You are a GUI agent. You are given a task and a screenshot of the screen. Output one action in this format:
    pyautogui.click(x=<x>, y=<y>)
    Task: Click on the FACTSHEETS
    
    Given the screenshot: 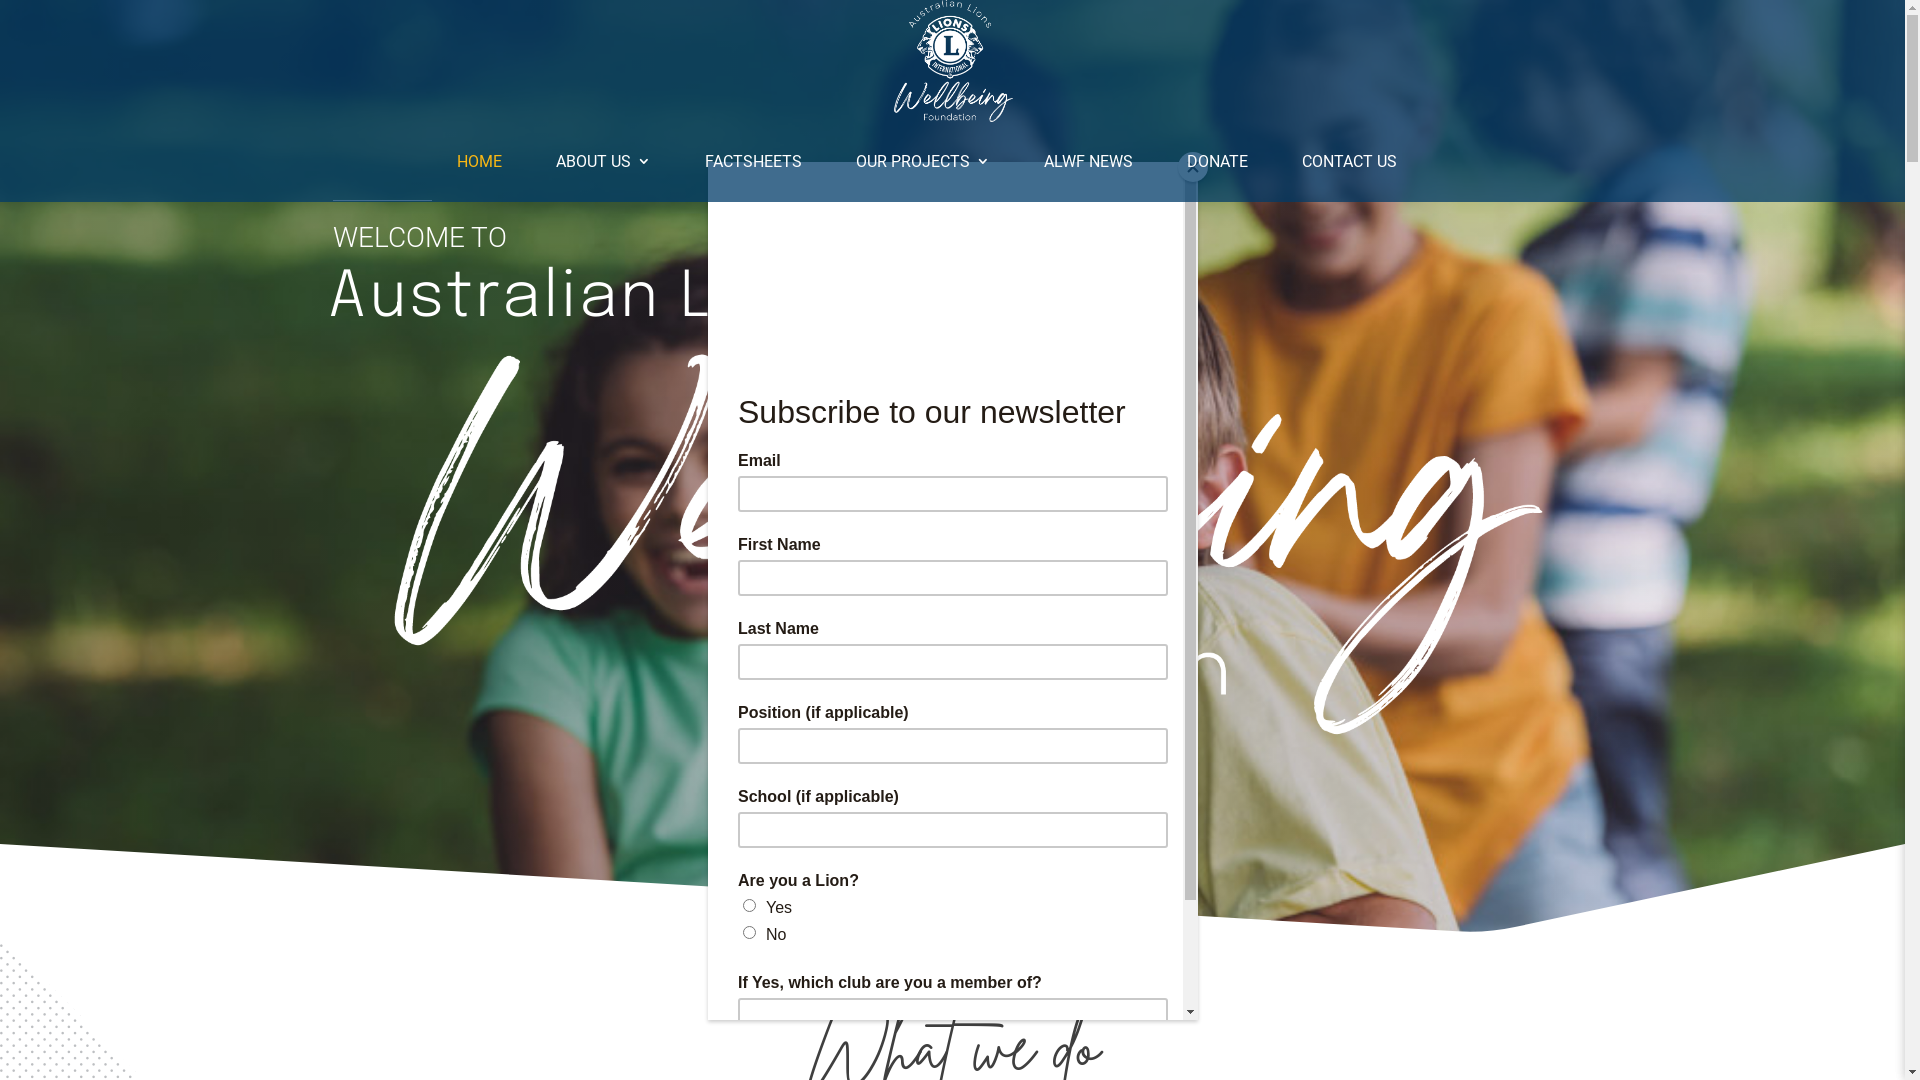 What is the action you would take?
    pyautogui.click(x=752, y=162)
    